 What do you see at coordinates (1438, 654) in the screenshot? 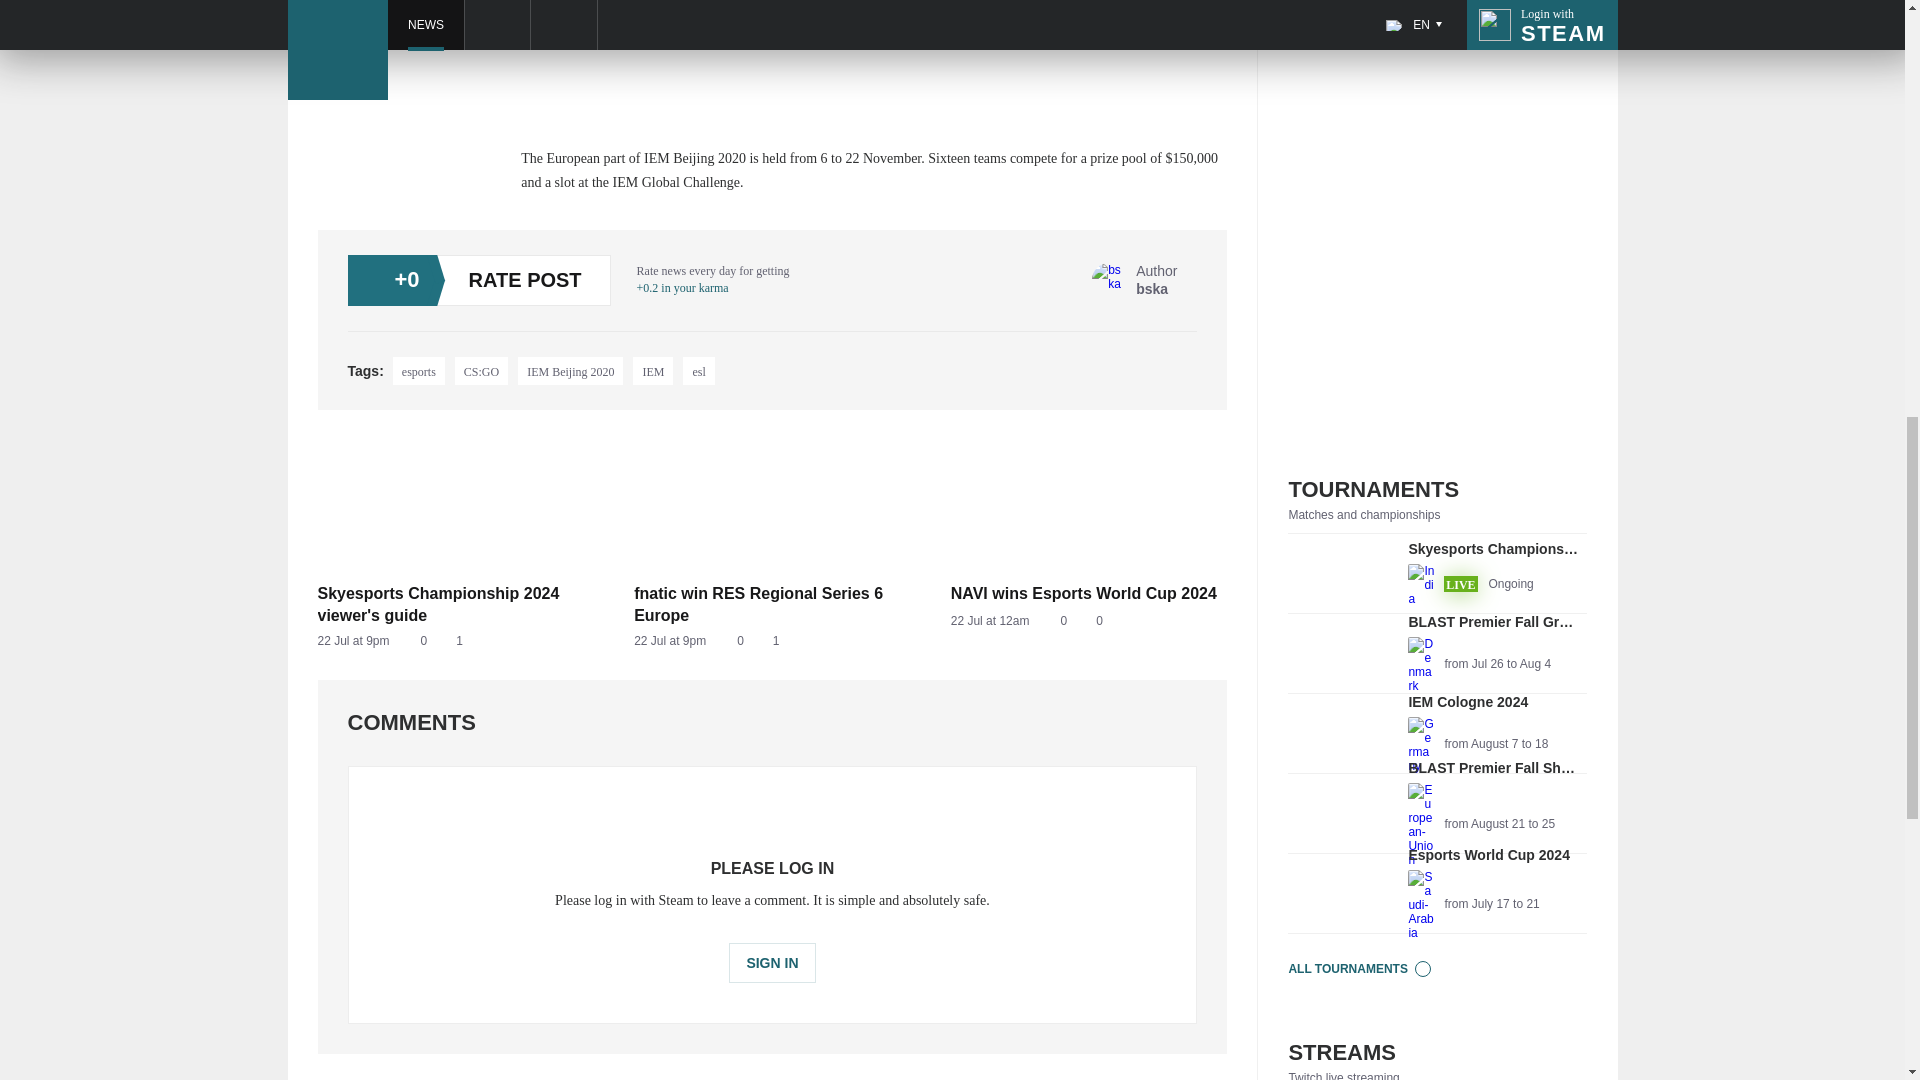
I see `esl` at bounding box center [1438, 654].